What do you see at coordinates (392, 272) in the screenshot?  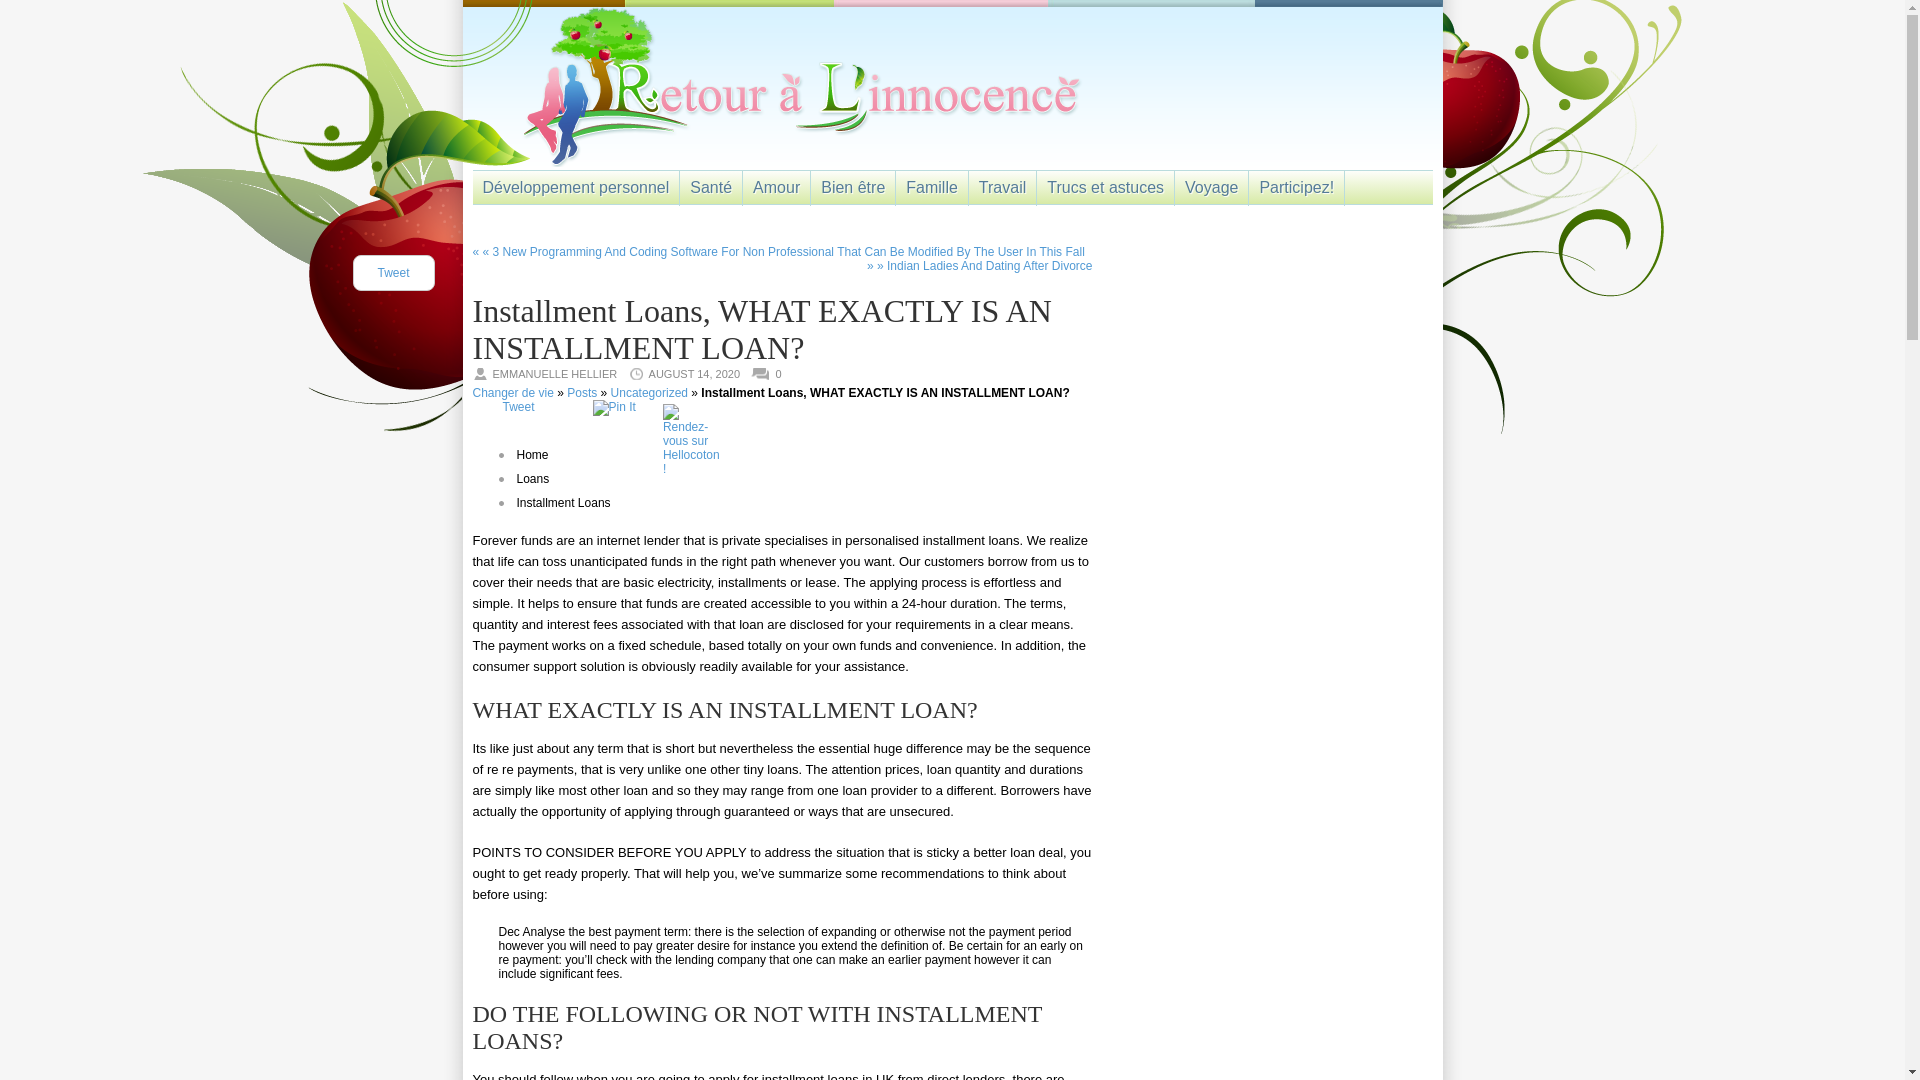 I see `Tweet` at bounding box center [392, 272].